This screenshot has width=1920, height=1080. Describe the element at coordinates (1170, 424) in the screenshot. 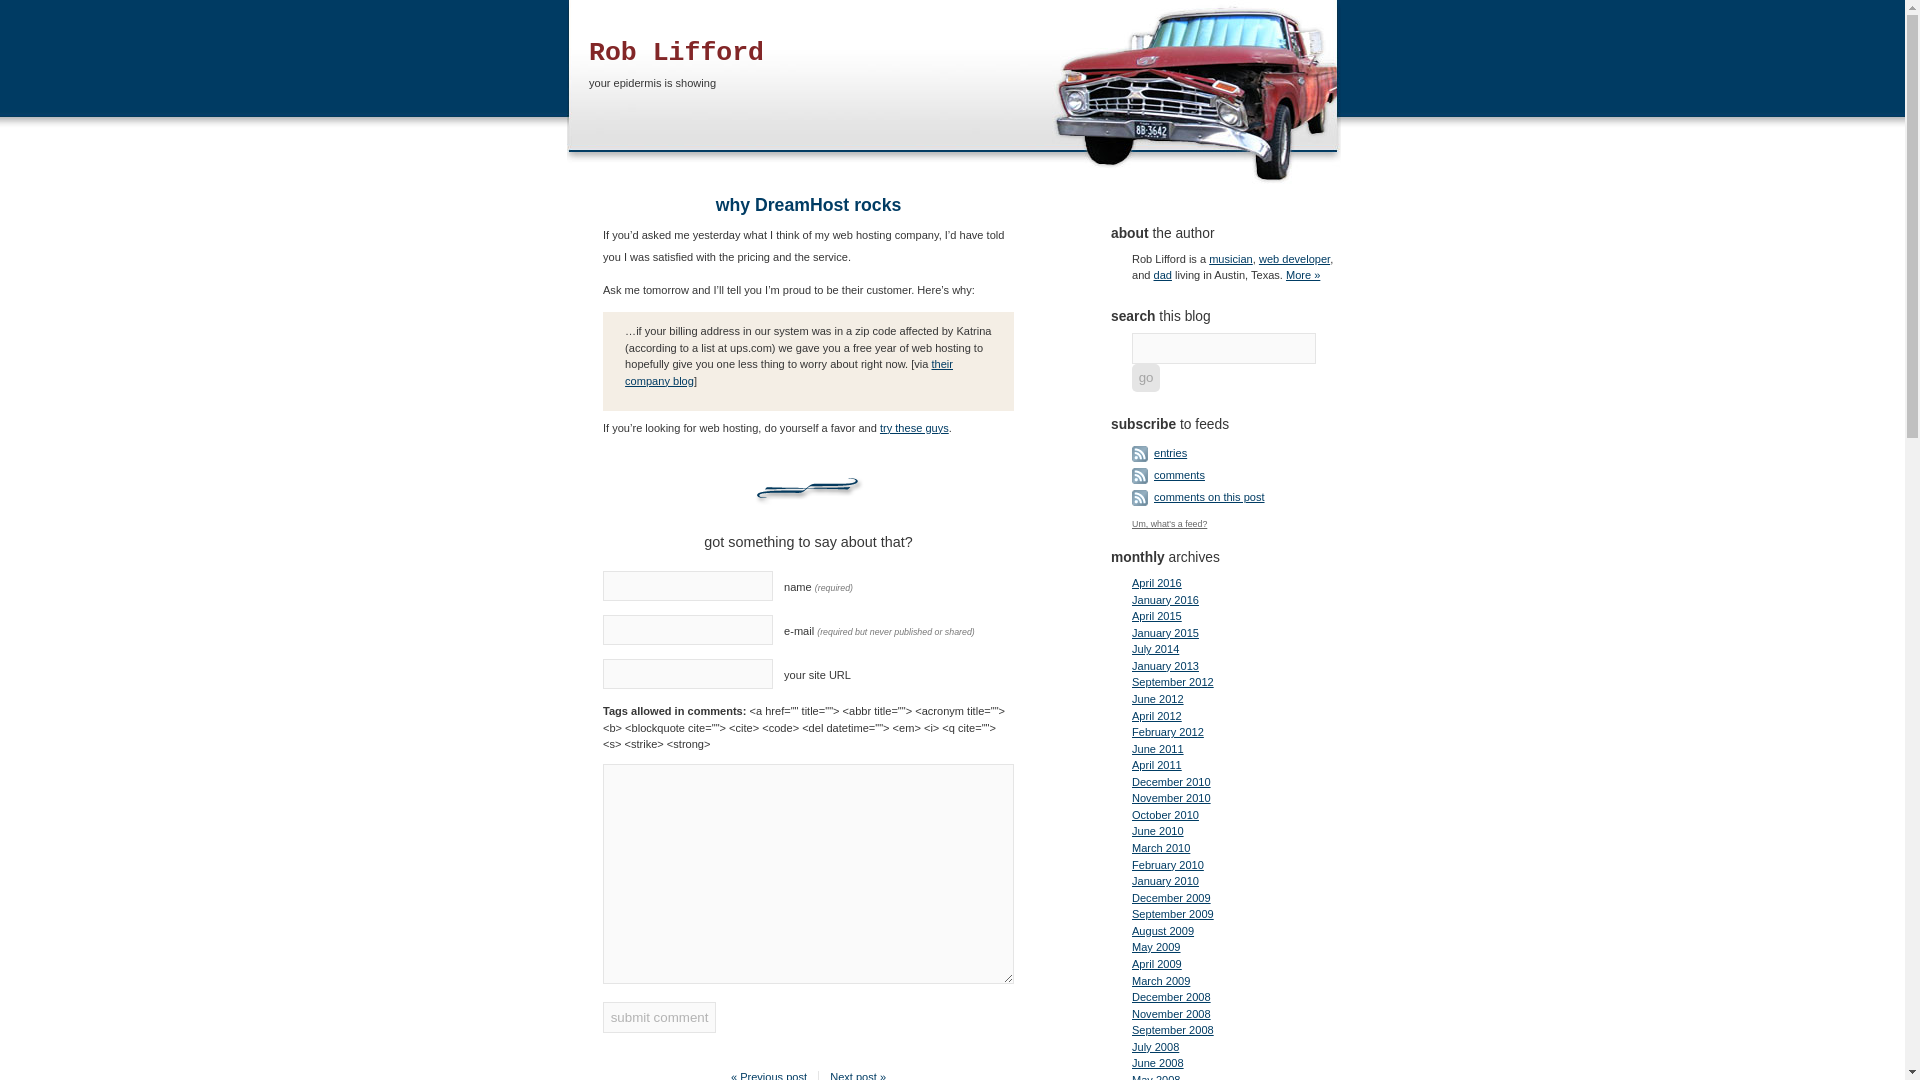

I see `subscribe to feeds` at that location.